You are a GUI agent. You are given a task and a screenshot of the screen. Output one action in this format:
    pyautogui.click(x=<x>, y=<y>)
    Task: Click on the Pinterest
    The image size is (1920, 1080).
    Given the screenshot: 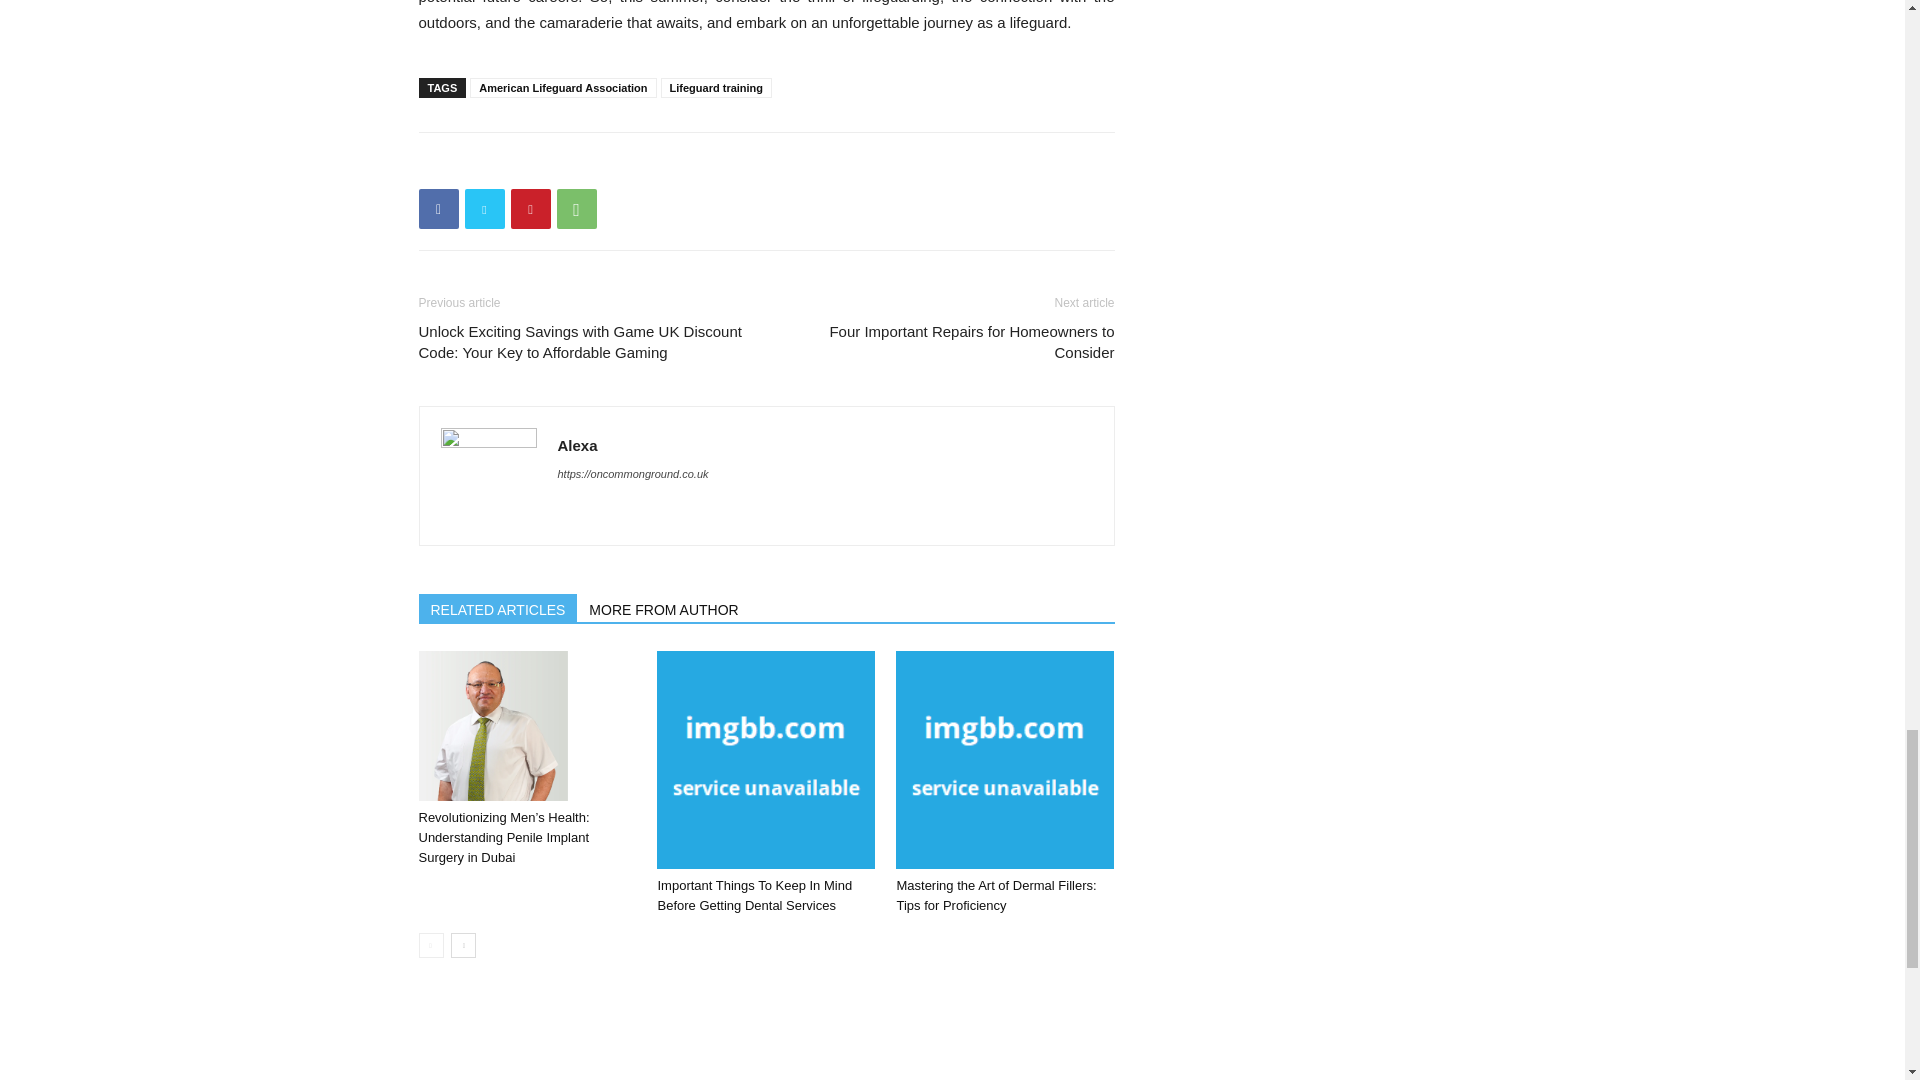 What is the action you would take?
    pyautogui.click(x=530, y=208)
    